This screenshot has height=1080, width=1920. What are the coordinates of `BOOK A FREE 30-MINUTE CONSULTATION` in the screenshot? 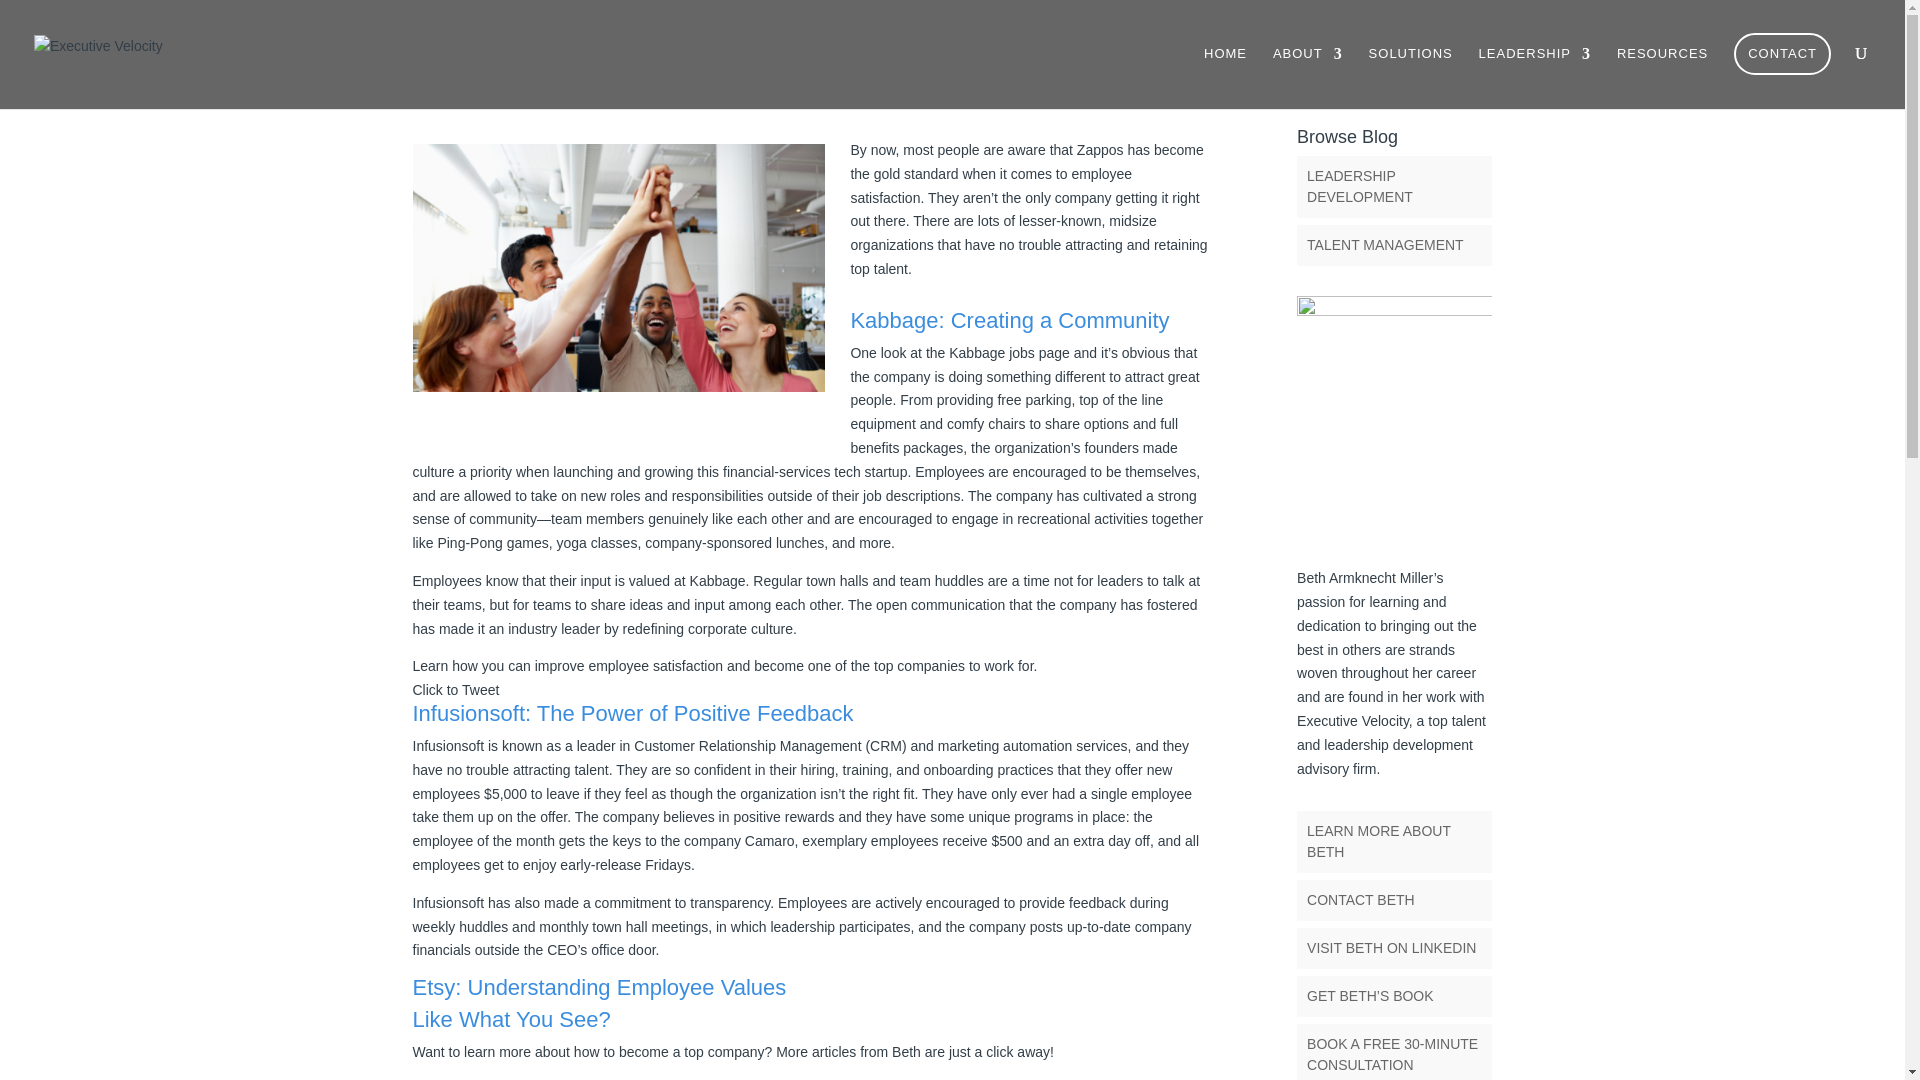 It's located at (1392, 1054).